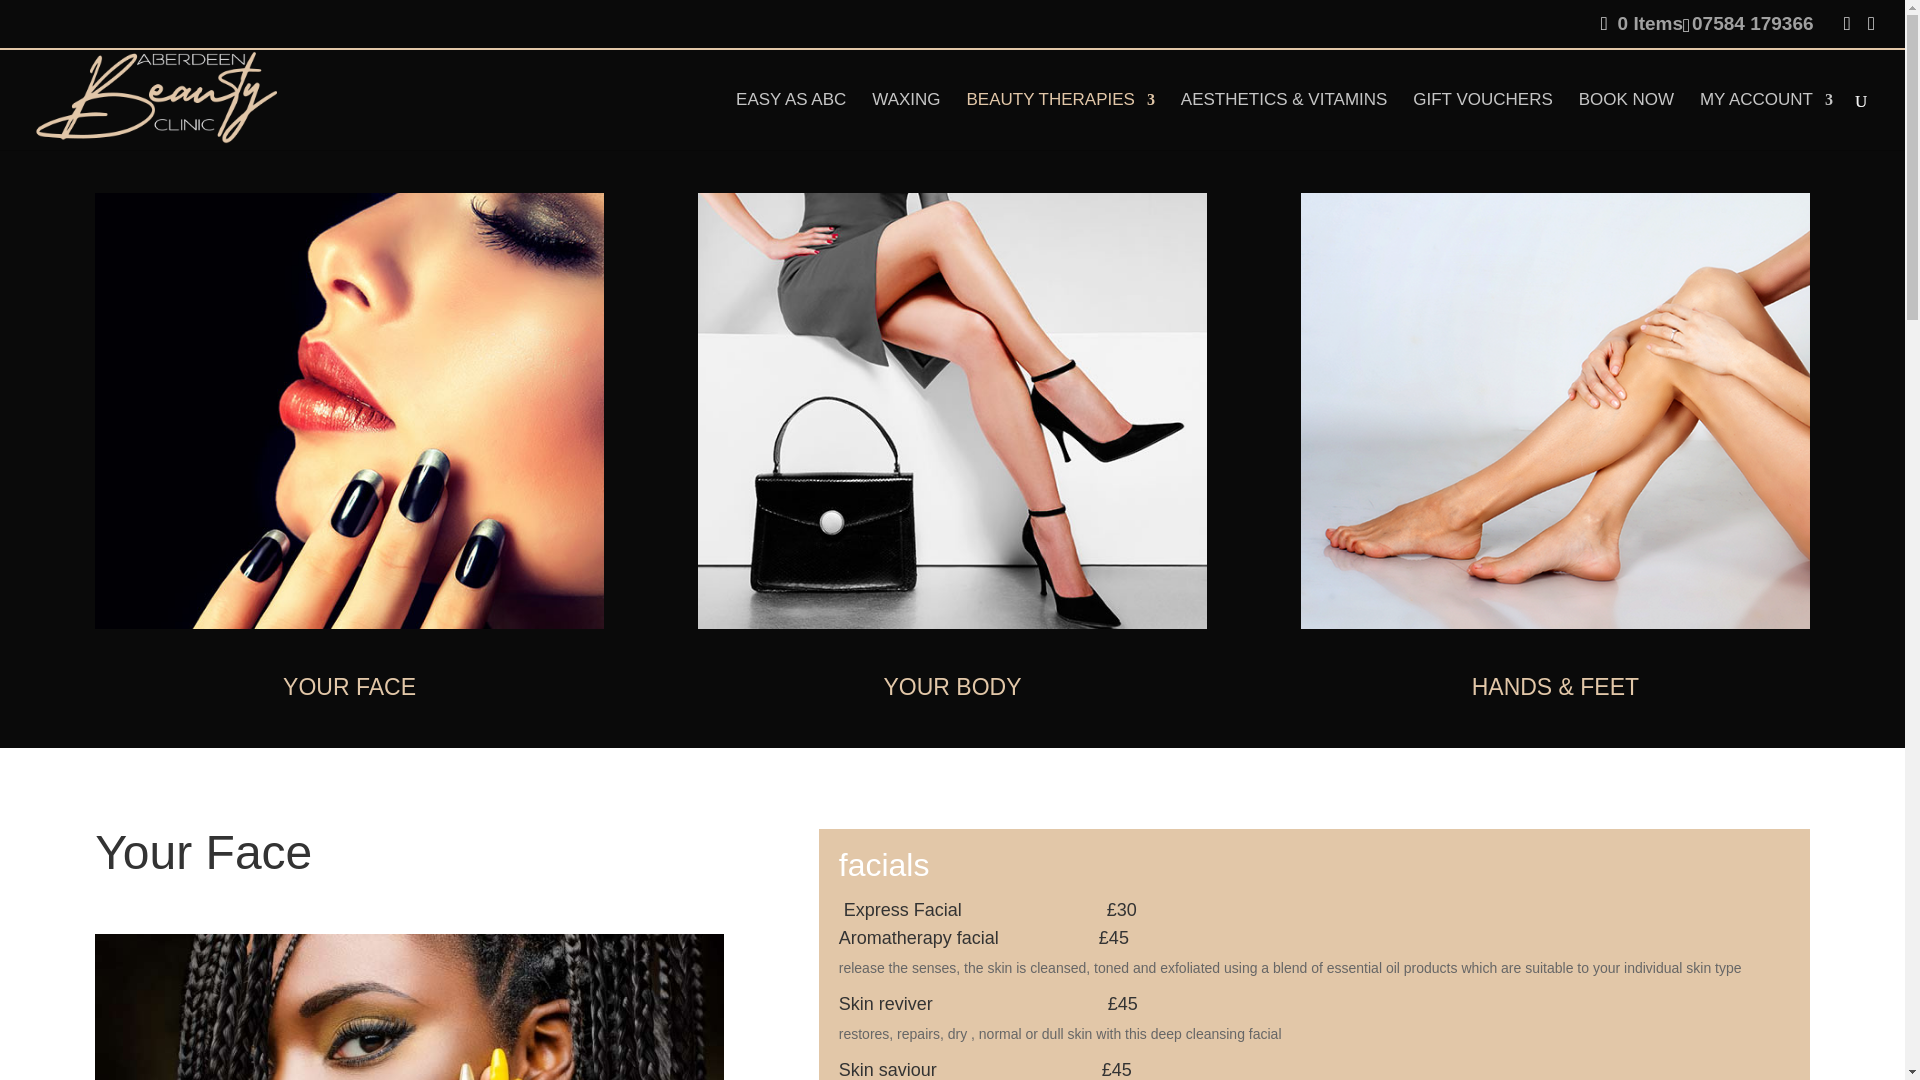  I want to click on BEAUTY THERAPIES, so click(1059, 120).